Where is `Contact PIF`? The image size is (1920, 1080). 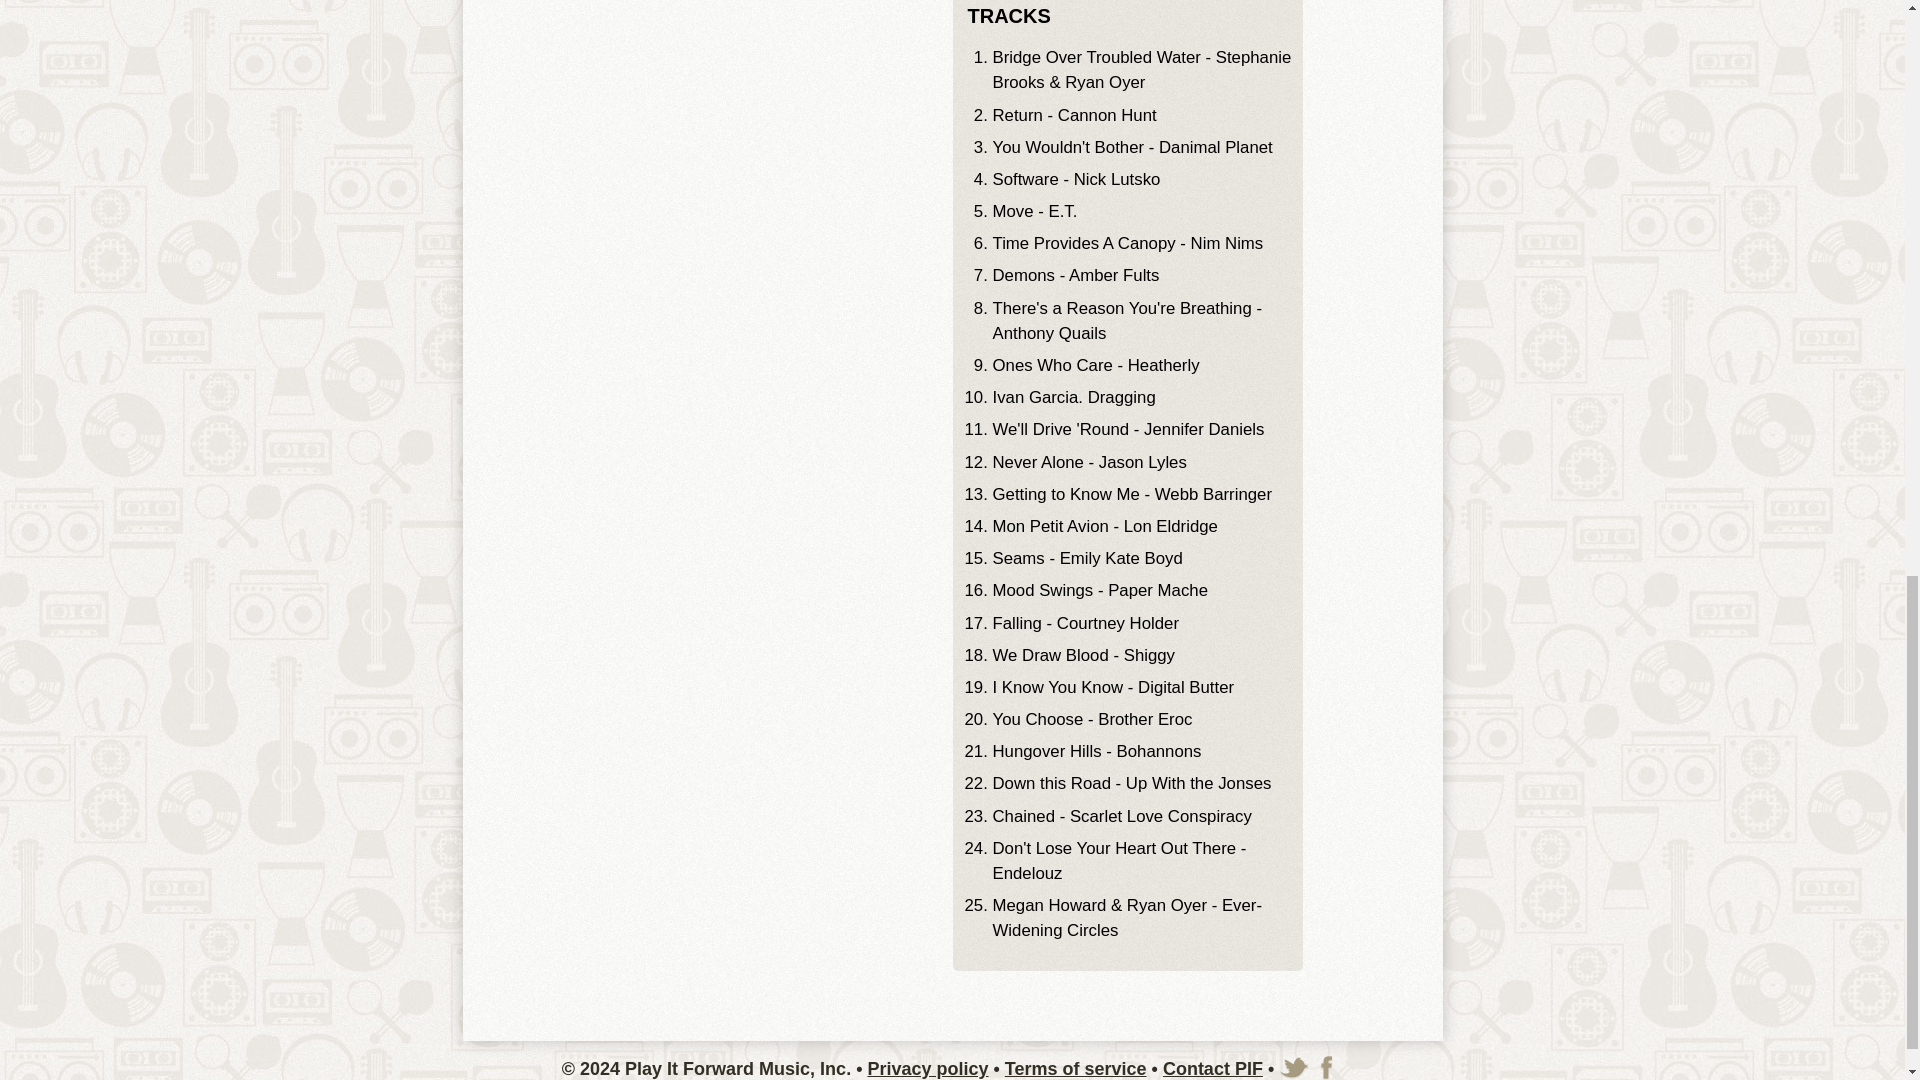
Contact PIF is located at coordinates (1213, 1068).